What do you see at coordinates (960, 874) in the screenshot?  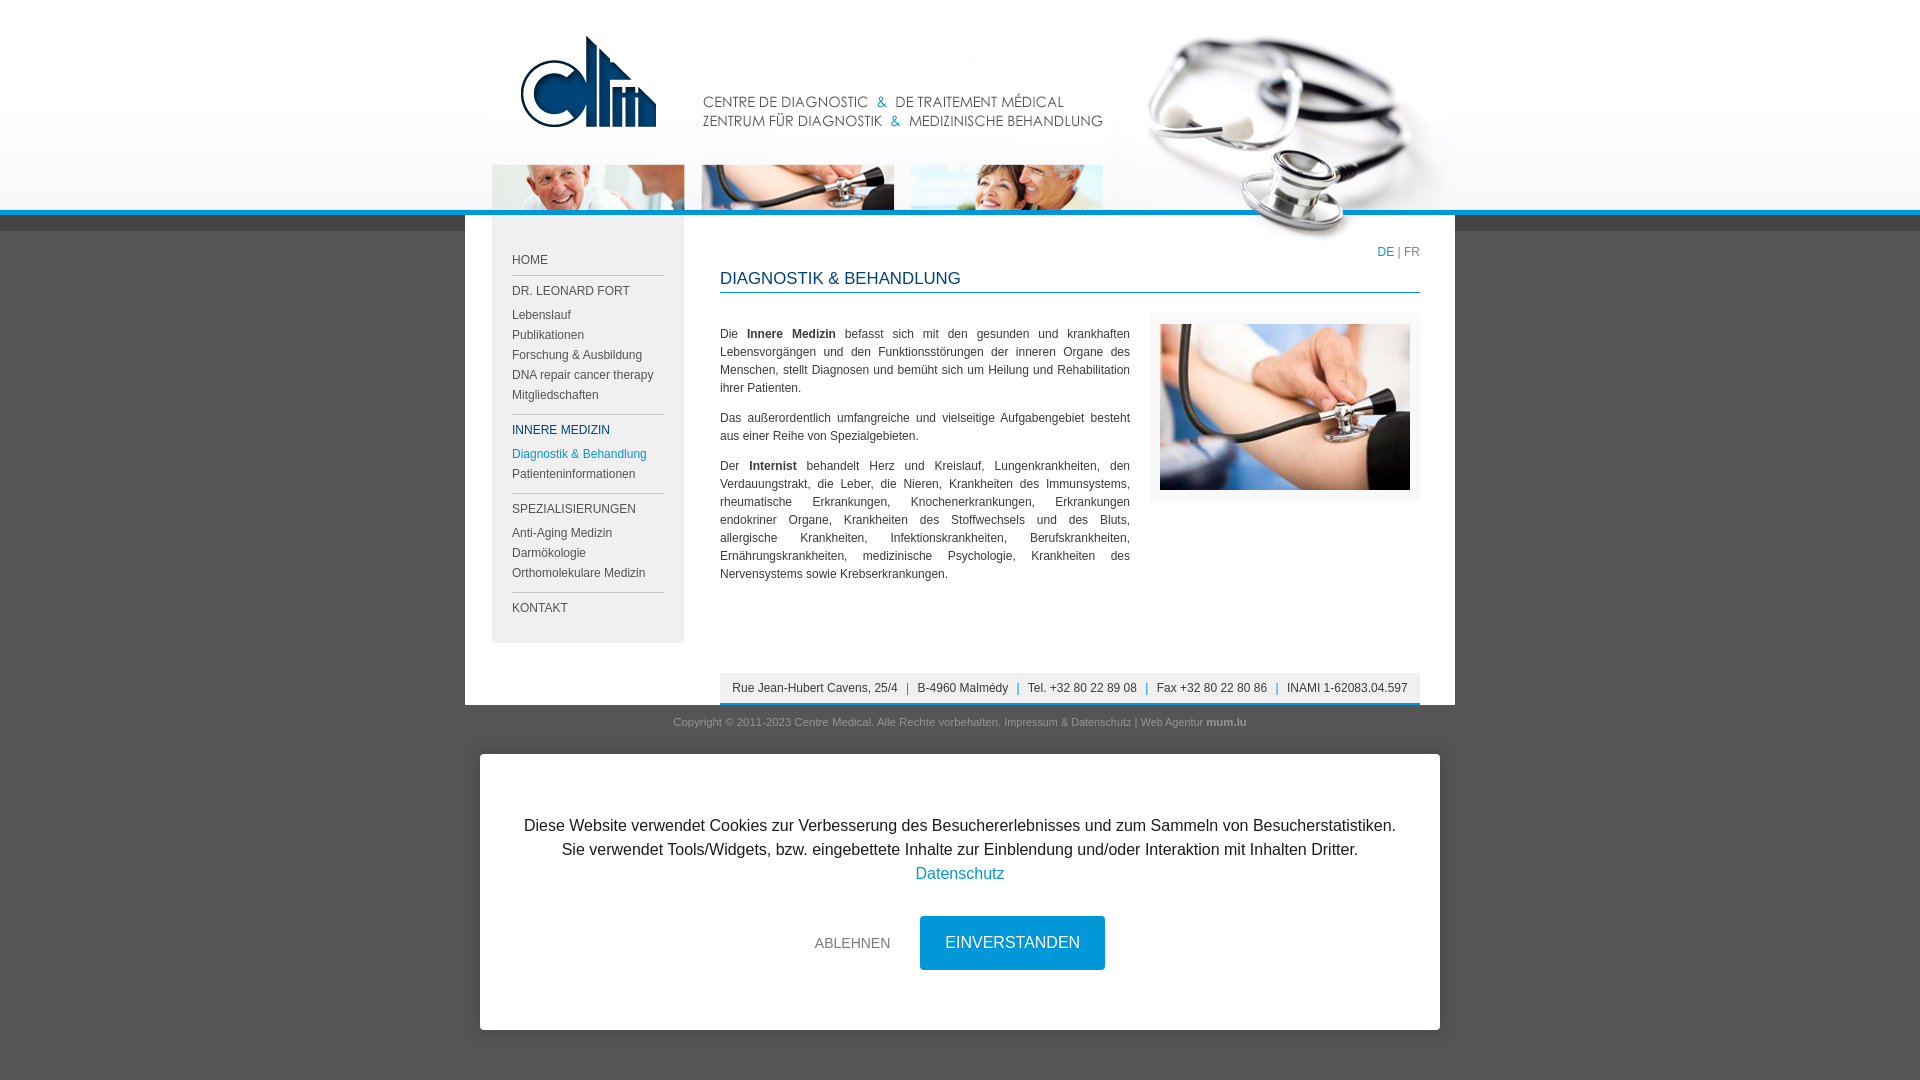 I see `Datenschutz` at bounding box center [960, 874].